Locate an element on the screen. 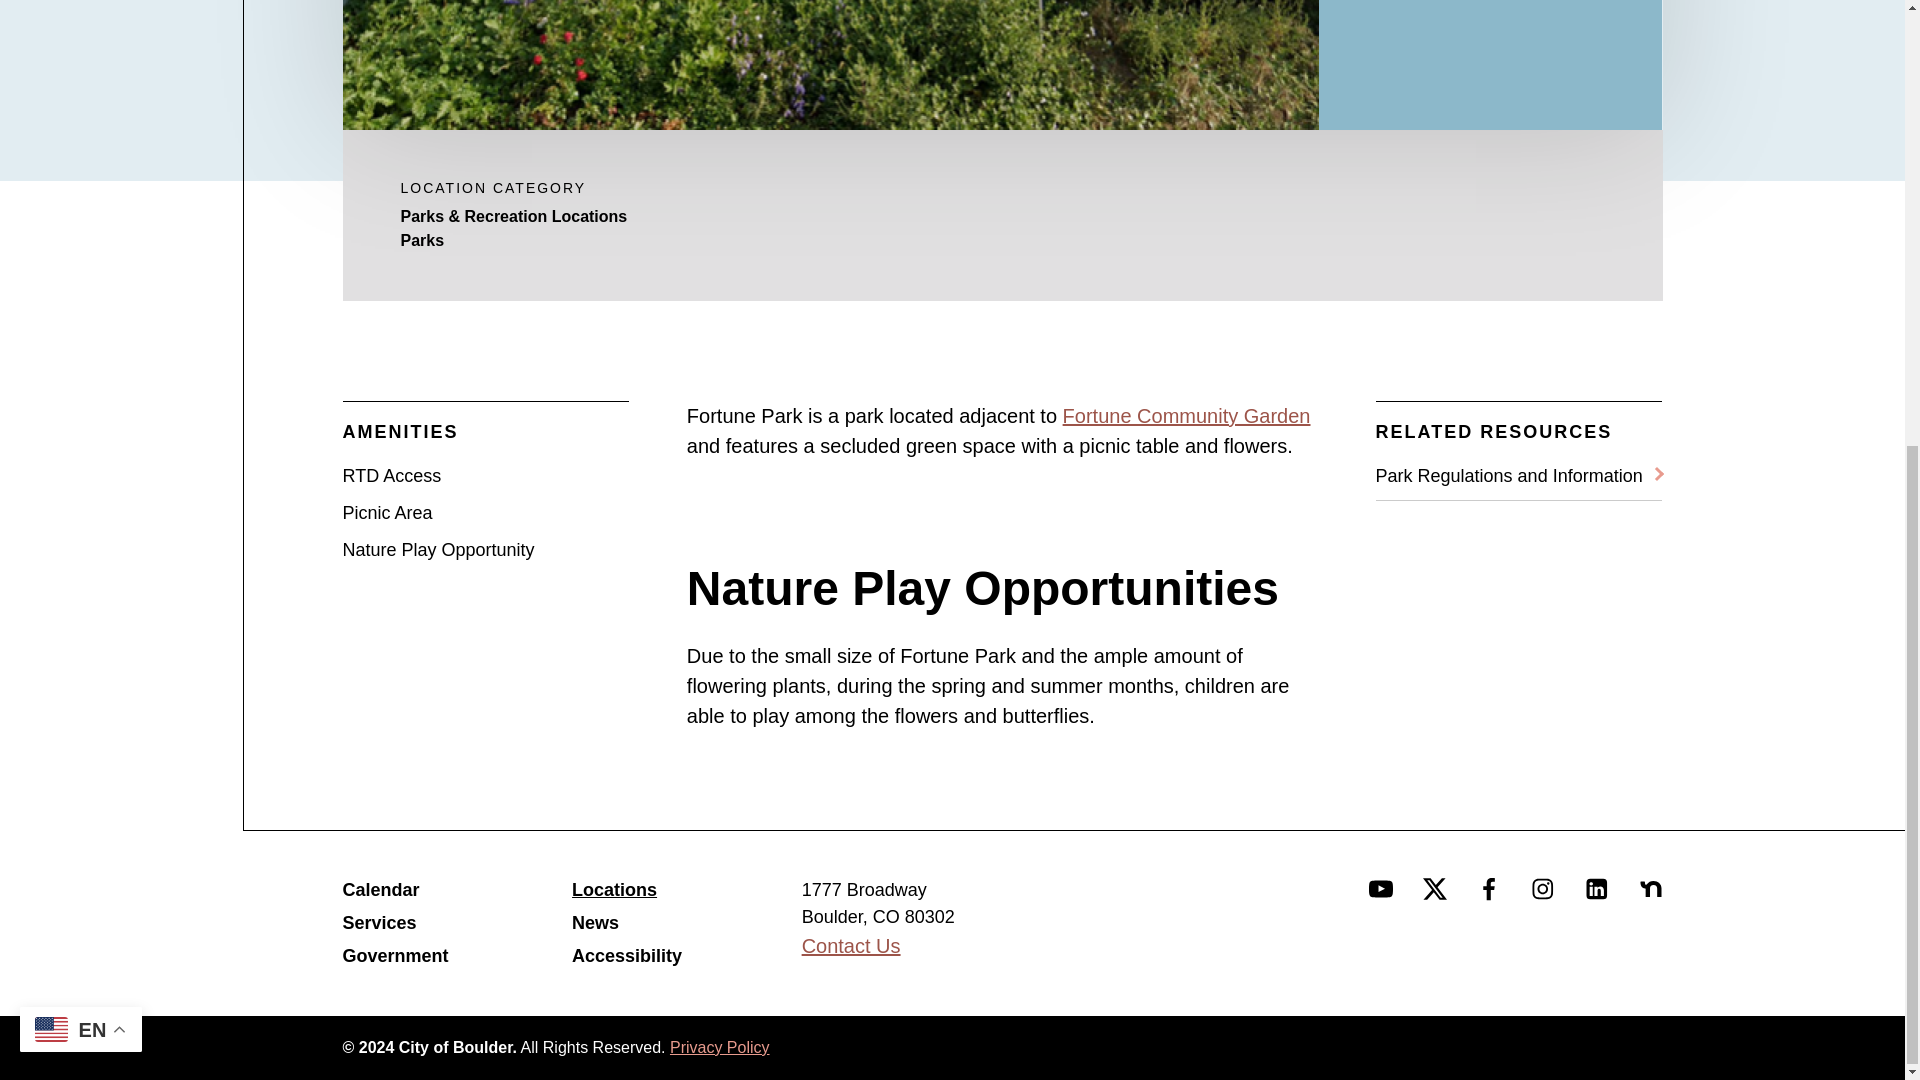 The image size is (1920, 1080). Services is located at coordinates (456, 924).